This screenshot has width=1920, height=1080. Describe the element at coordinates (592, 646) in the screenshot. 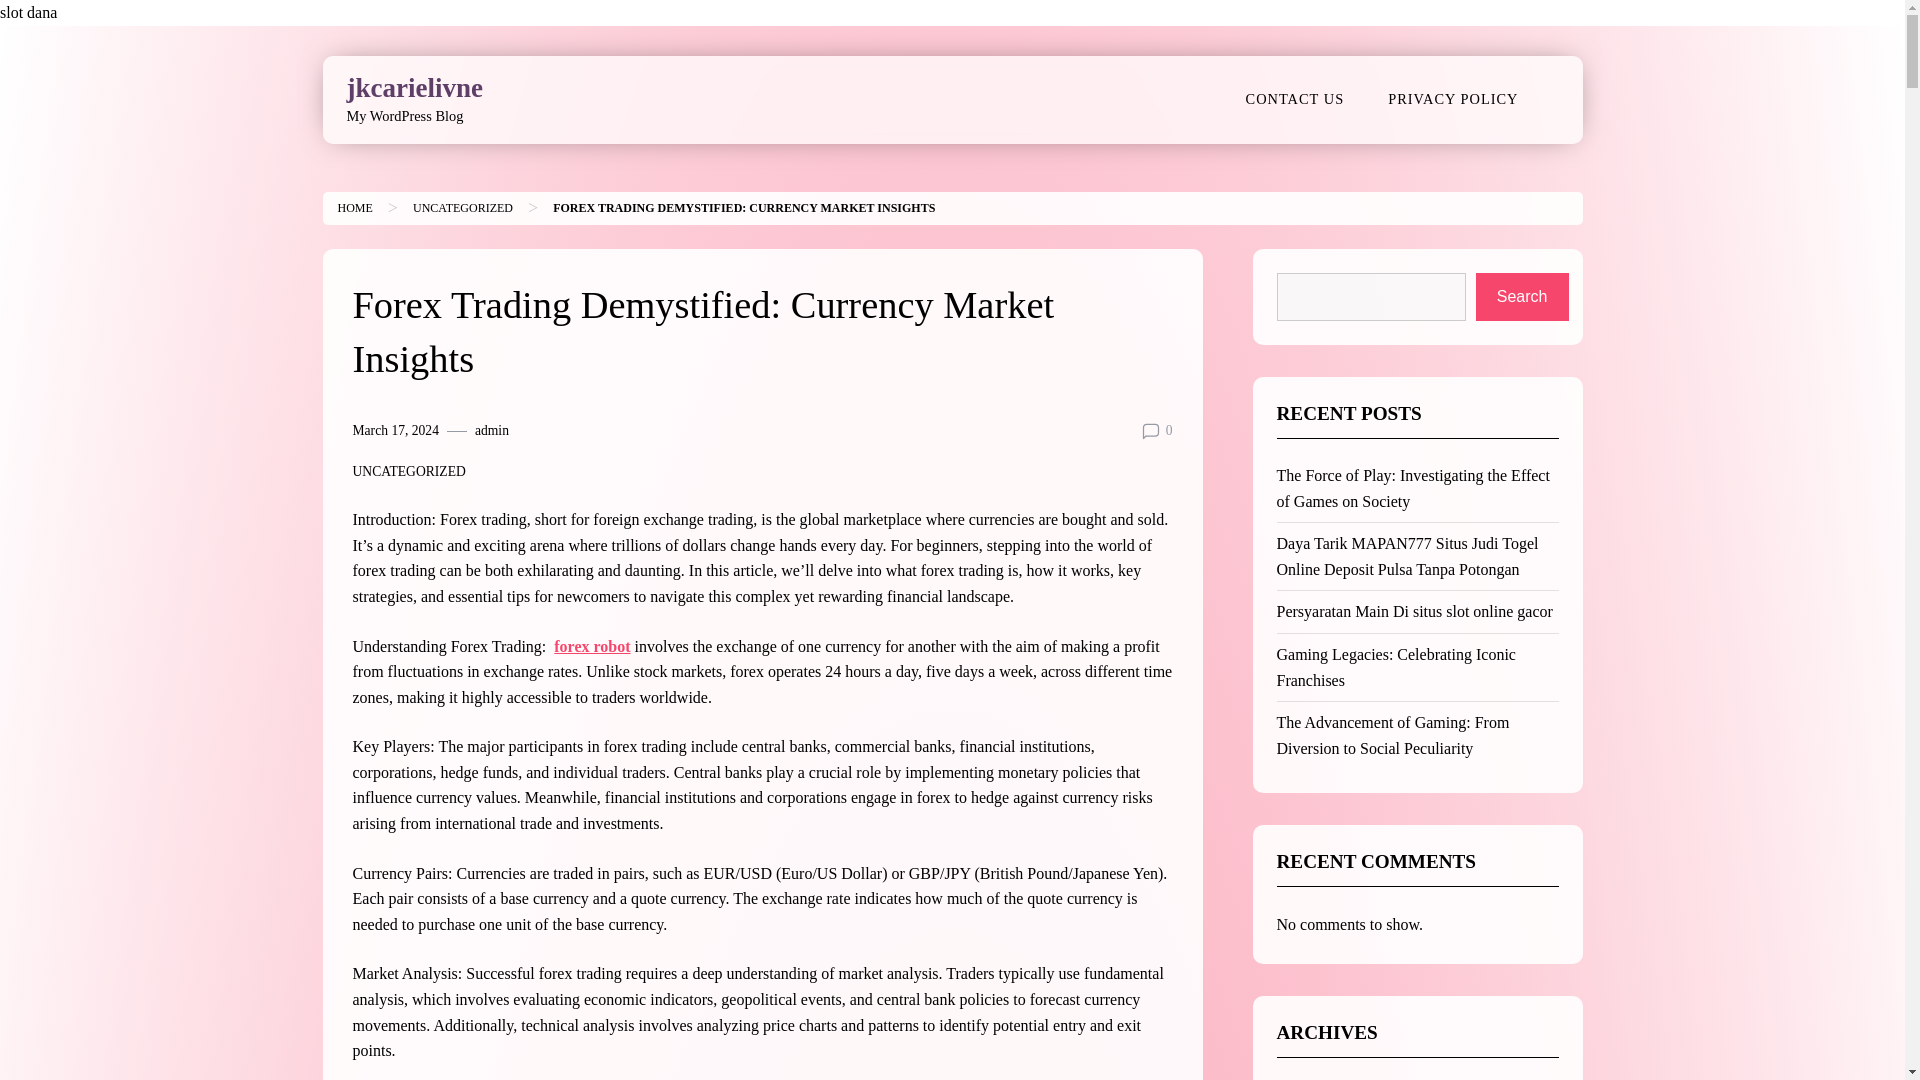

I see `forex robot` at that location.